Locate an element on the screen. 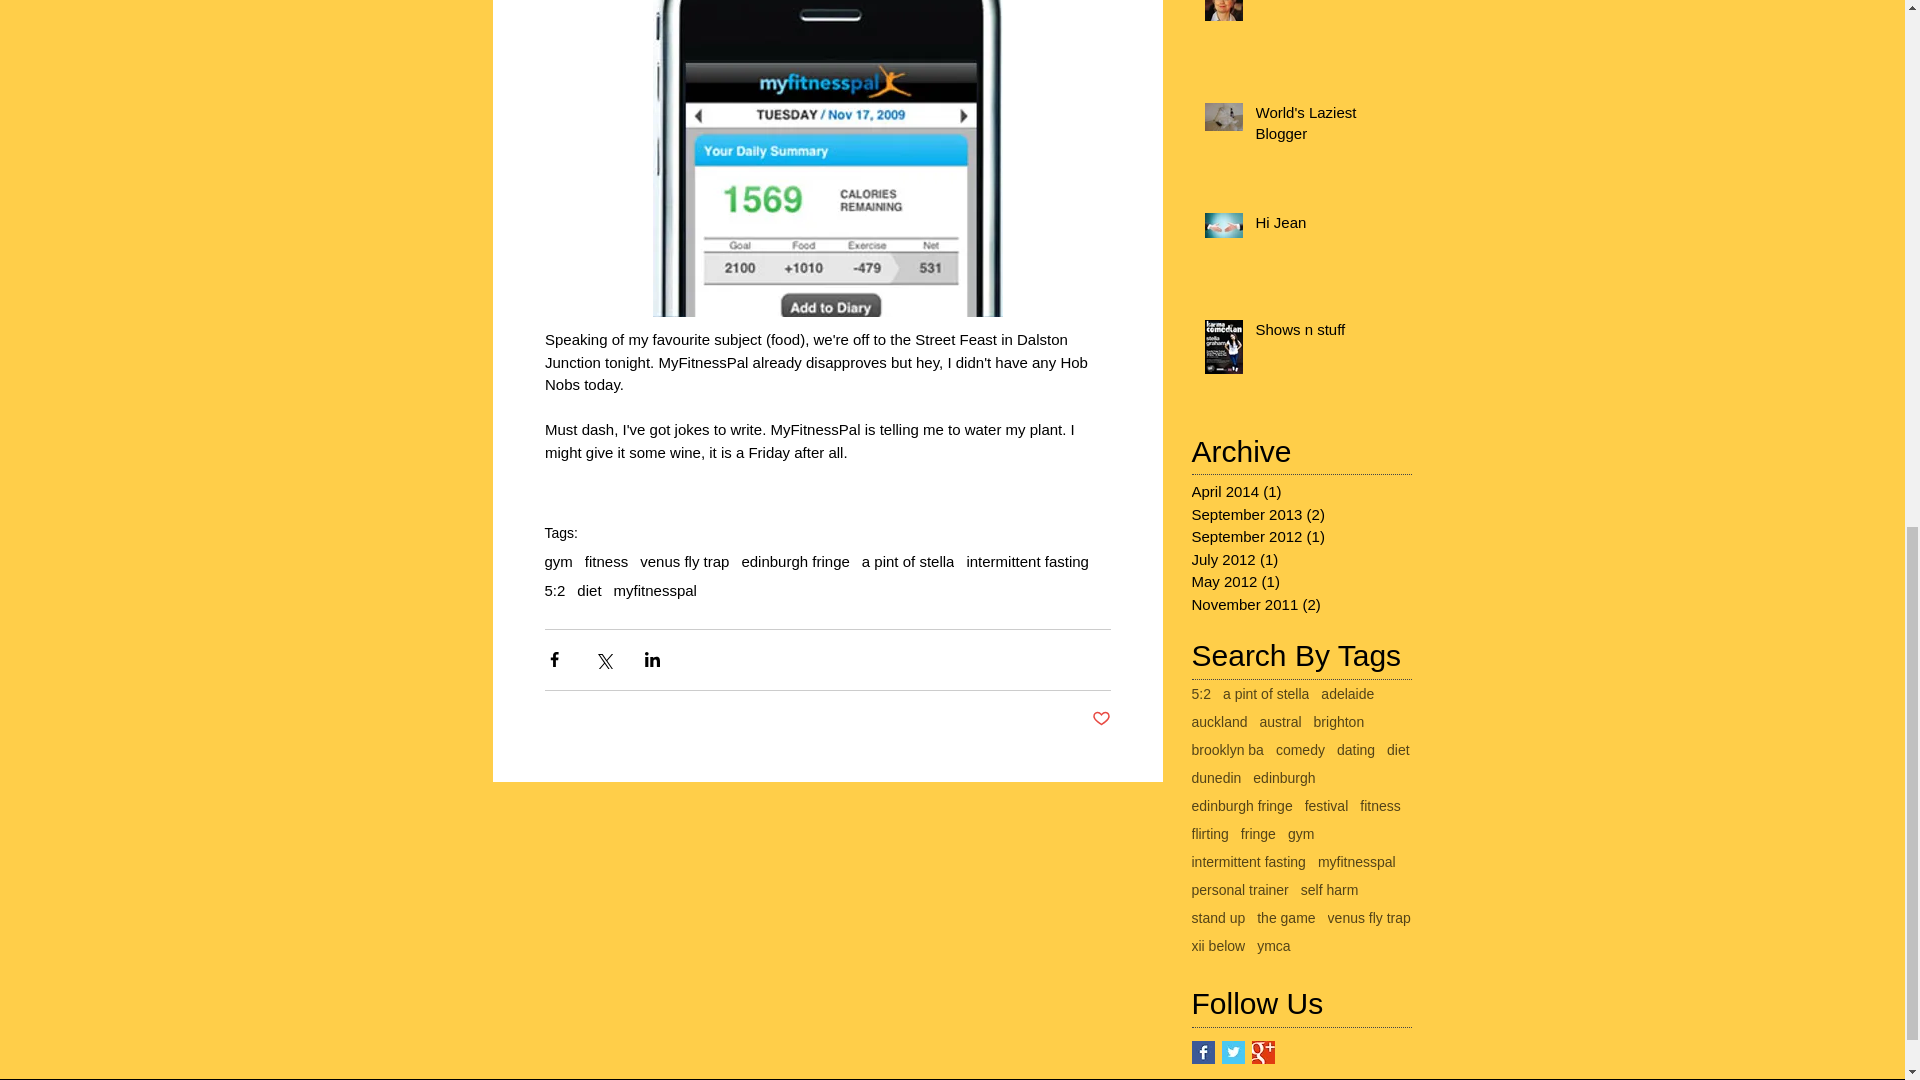 The height and width of the screenshot is (1080, 1920). diet is located at coordinates (588, 590).